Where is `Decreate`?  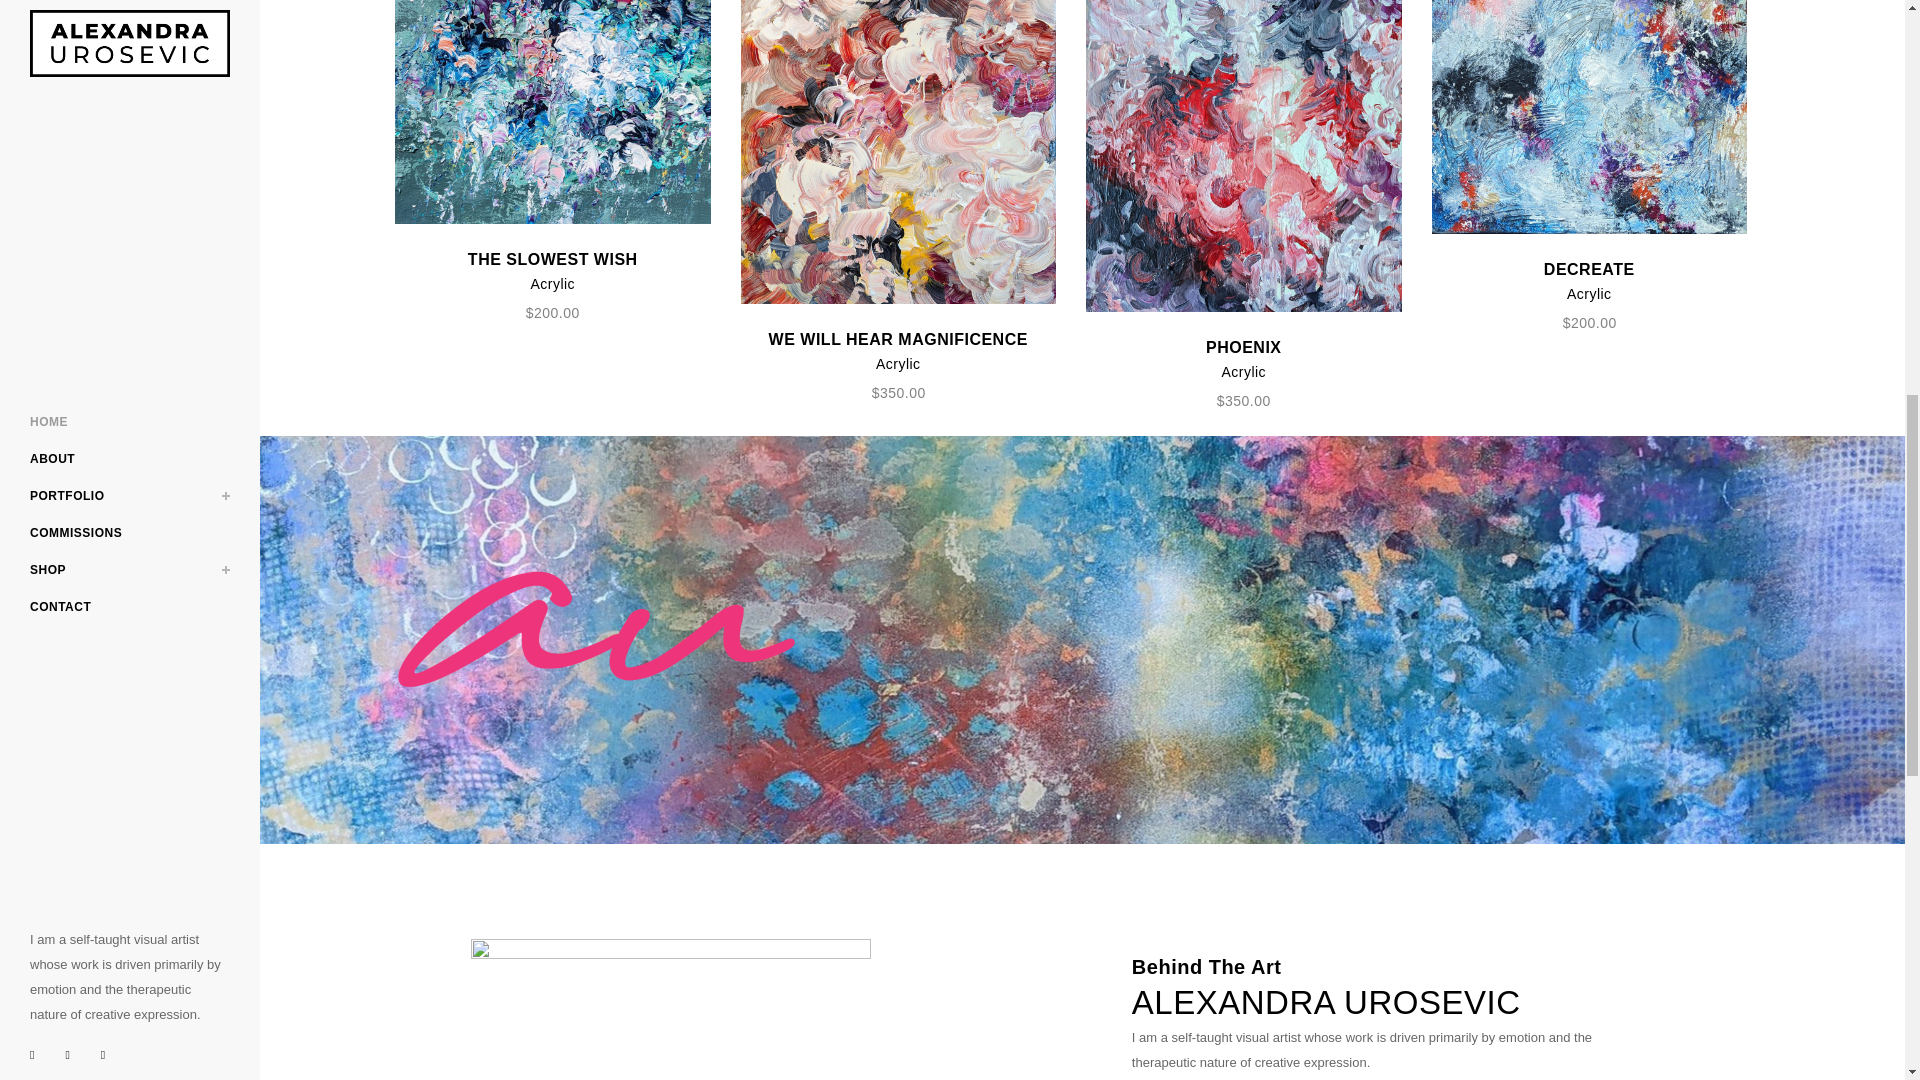
Decreate is located at coordinates (1590, 118).